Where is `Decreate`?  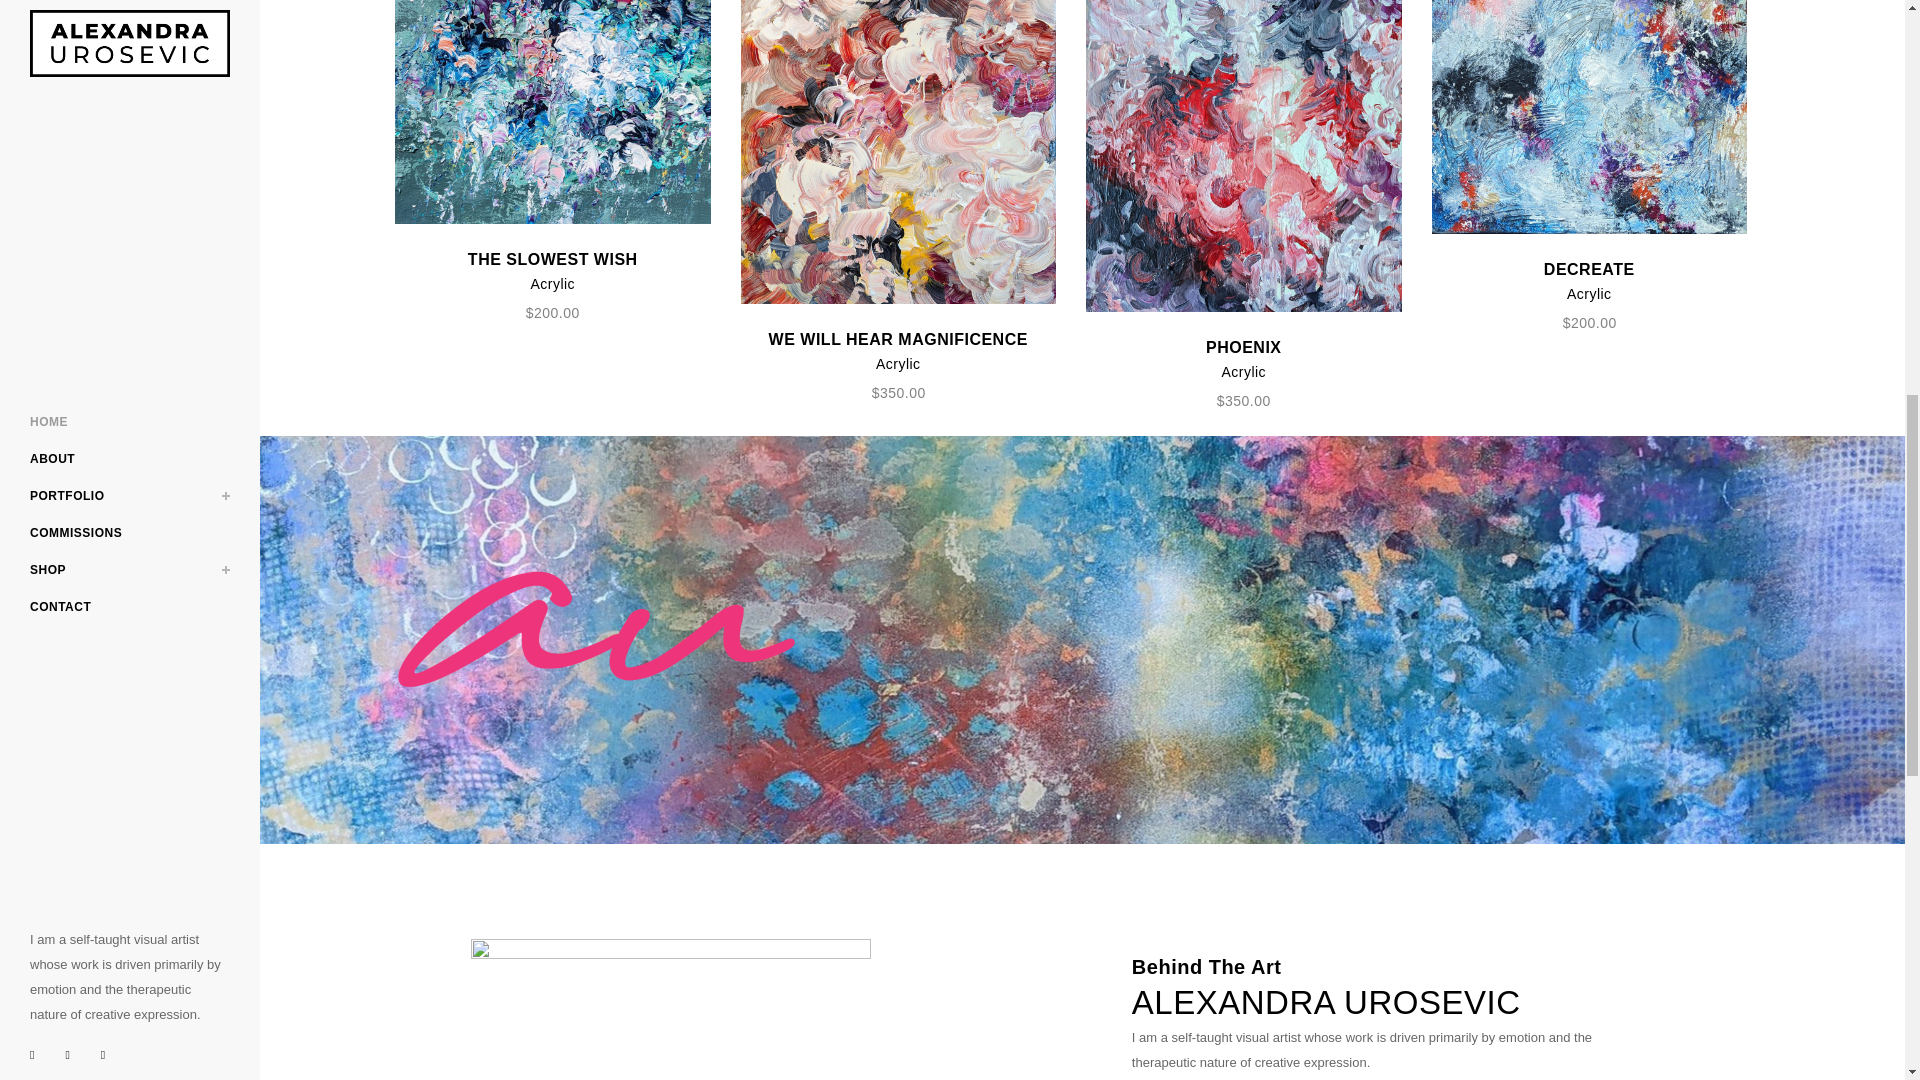
Decreate is located at coordinates (1590, 118).